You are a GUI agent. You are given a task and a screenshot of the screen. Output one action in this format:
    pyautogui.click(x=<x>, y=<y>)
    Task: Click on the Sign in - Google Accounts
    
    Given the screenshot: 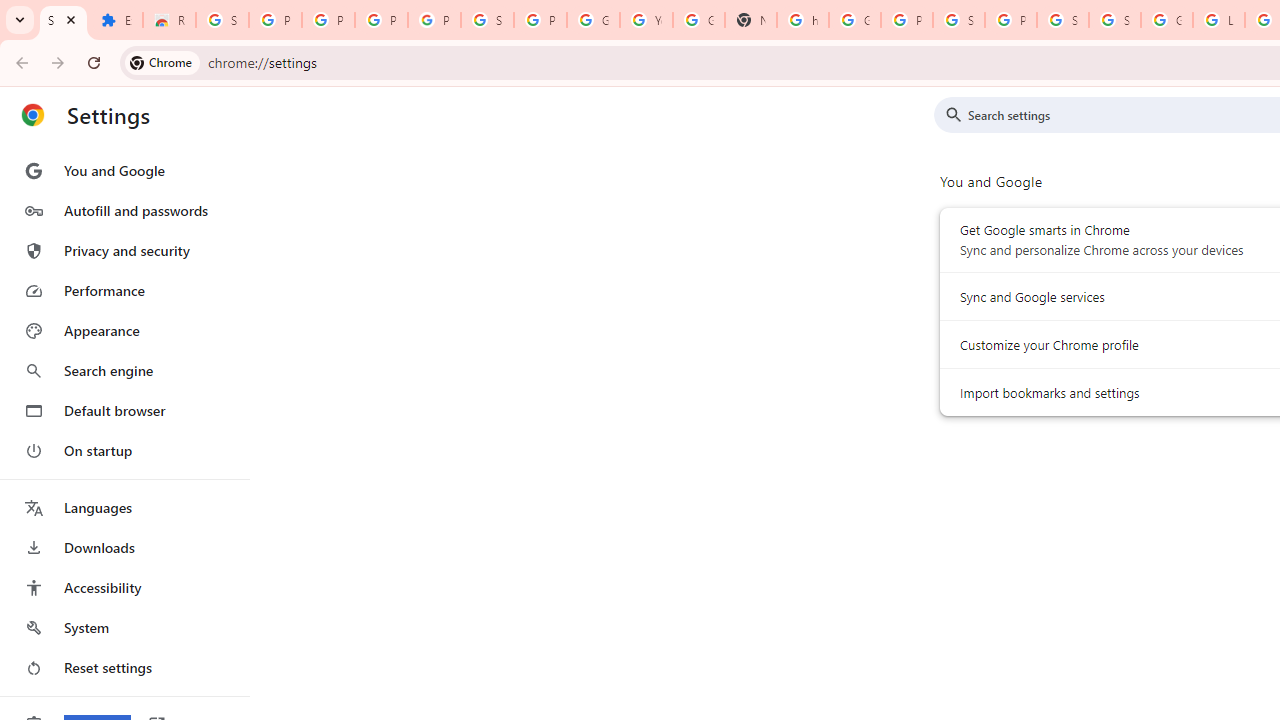 What is the action you would take?
    pyautogui.click(x=1062, y=20)
    